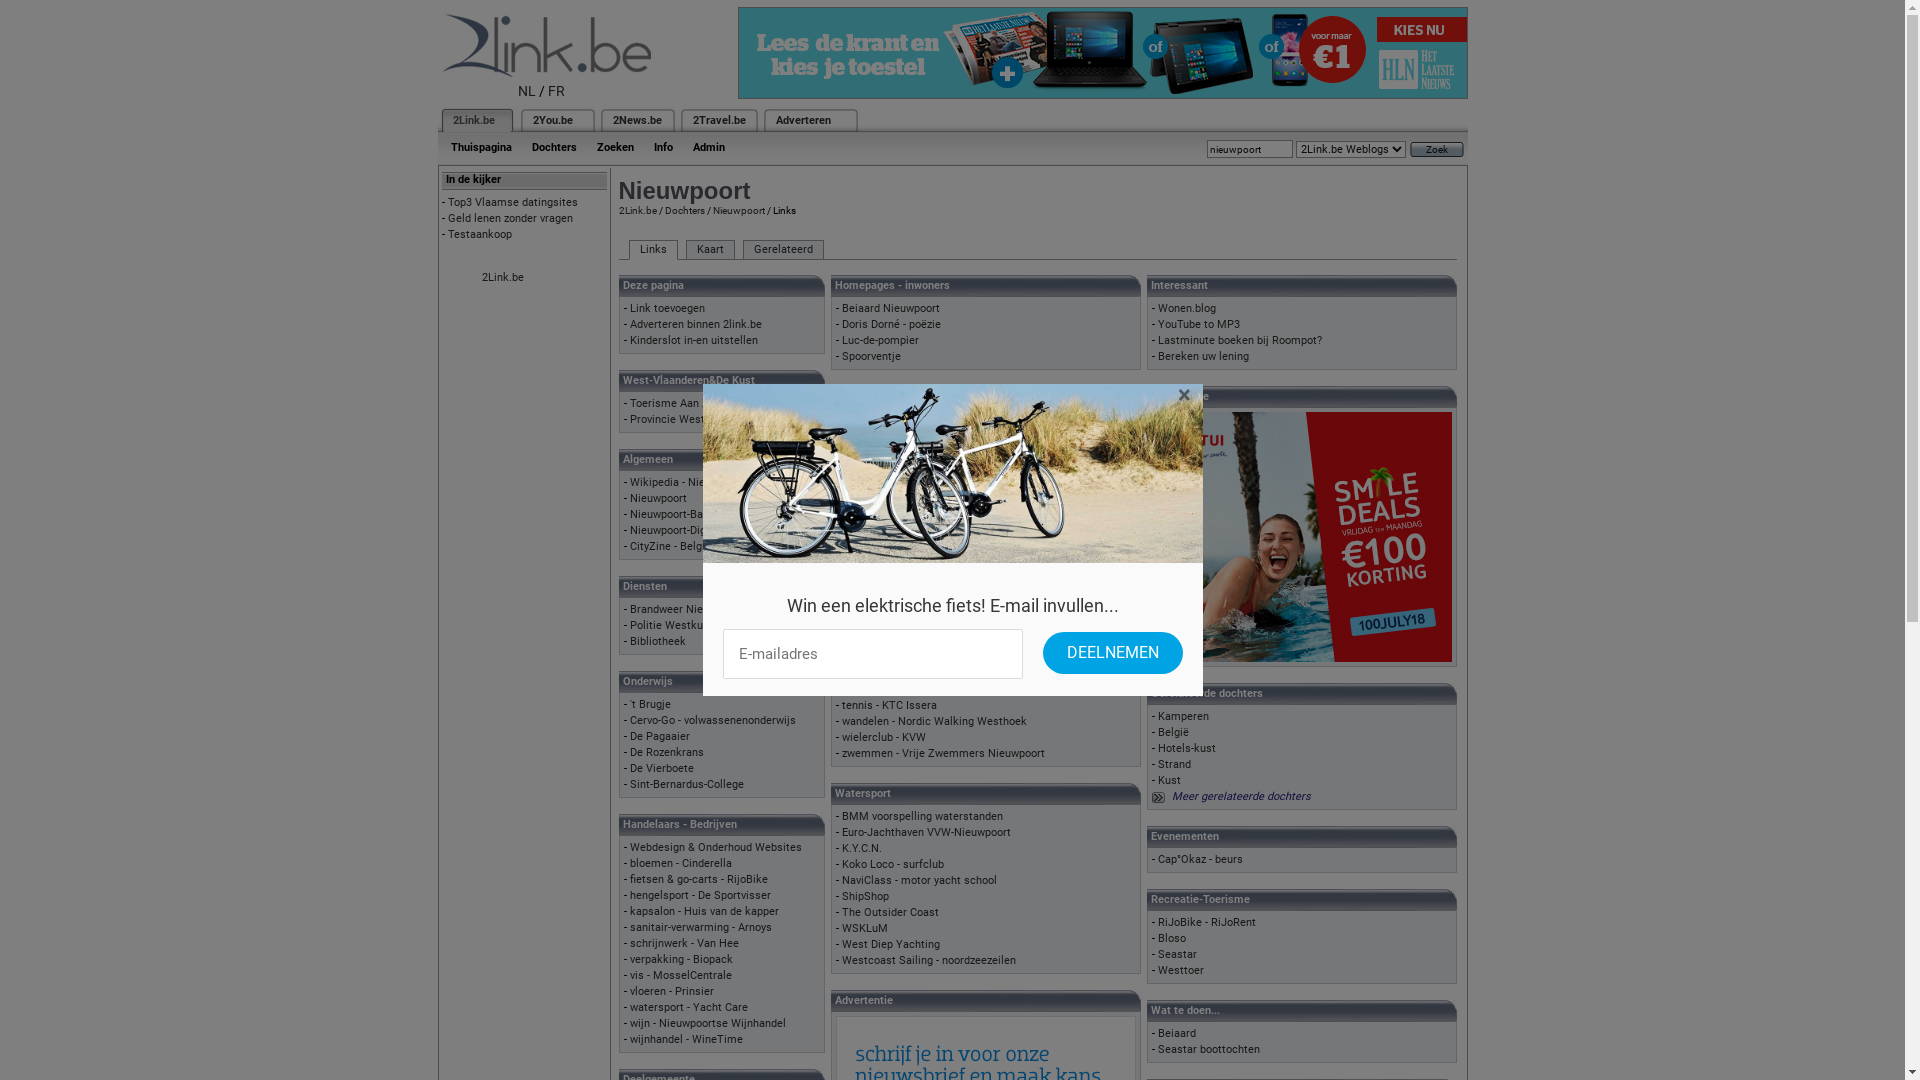 The image size is (1920, 1080). I want to click on 2News.be, so click(636, 120).